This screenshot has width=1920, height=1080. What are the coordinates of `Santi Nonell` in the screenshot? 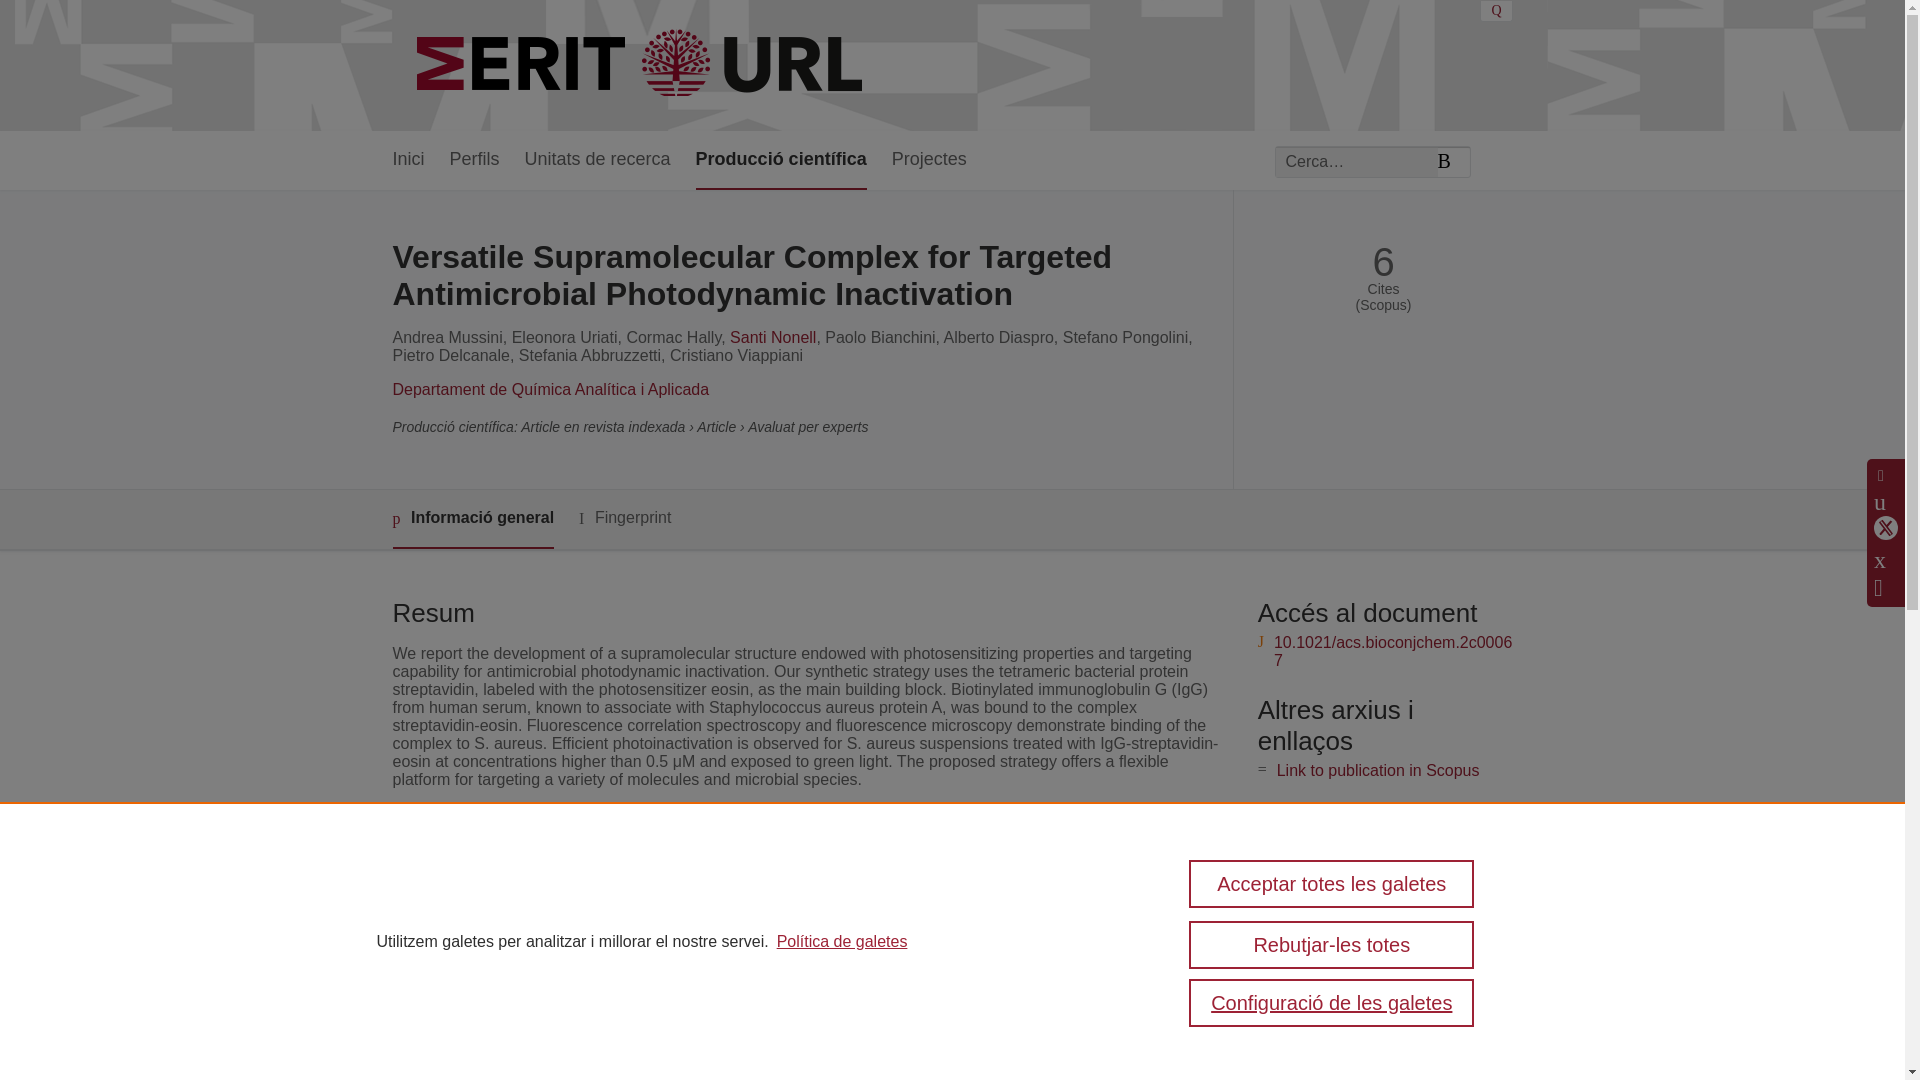 It's located at (772, 337).